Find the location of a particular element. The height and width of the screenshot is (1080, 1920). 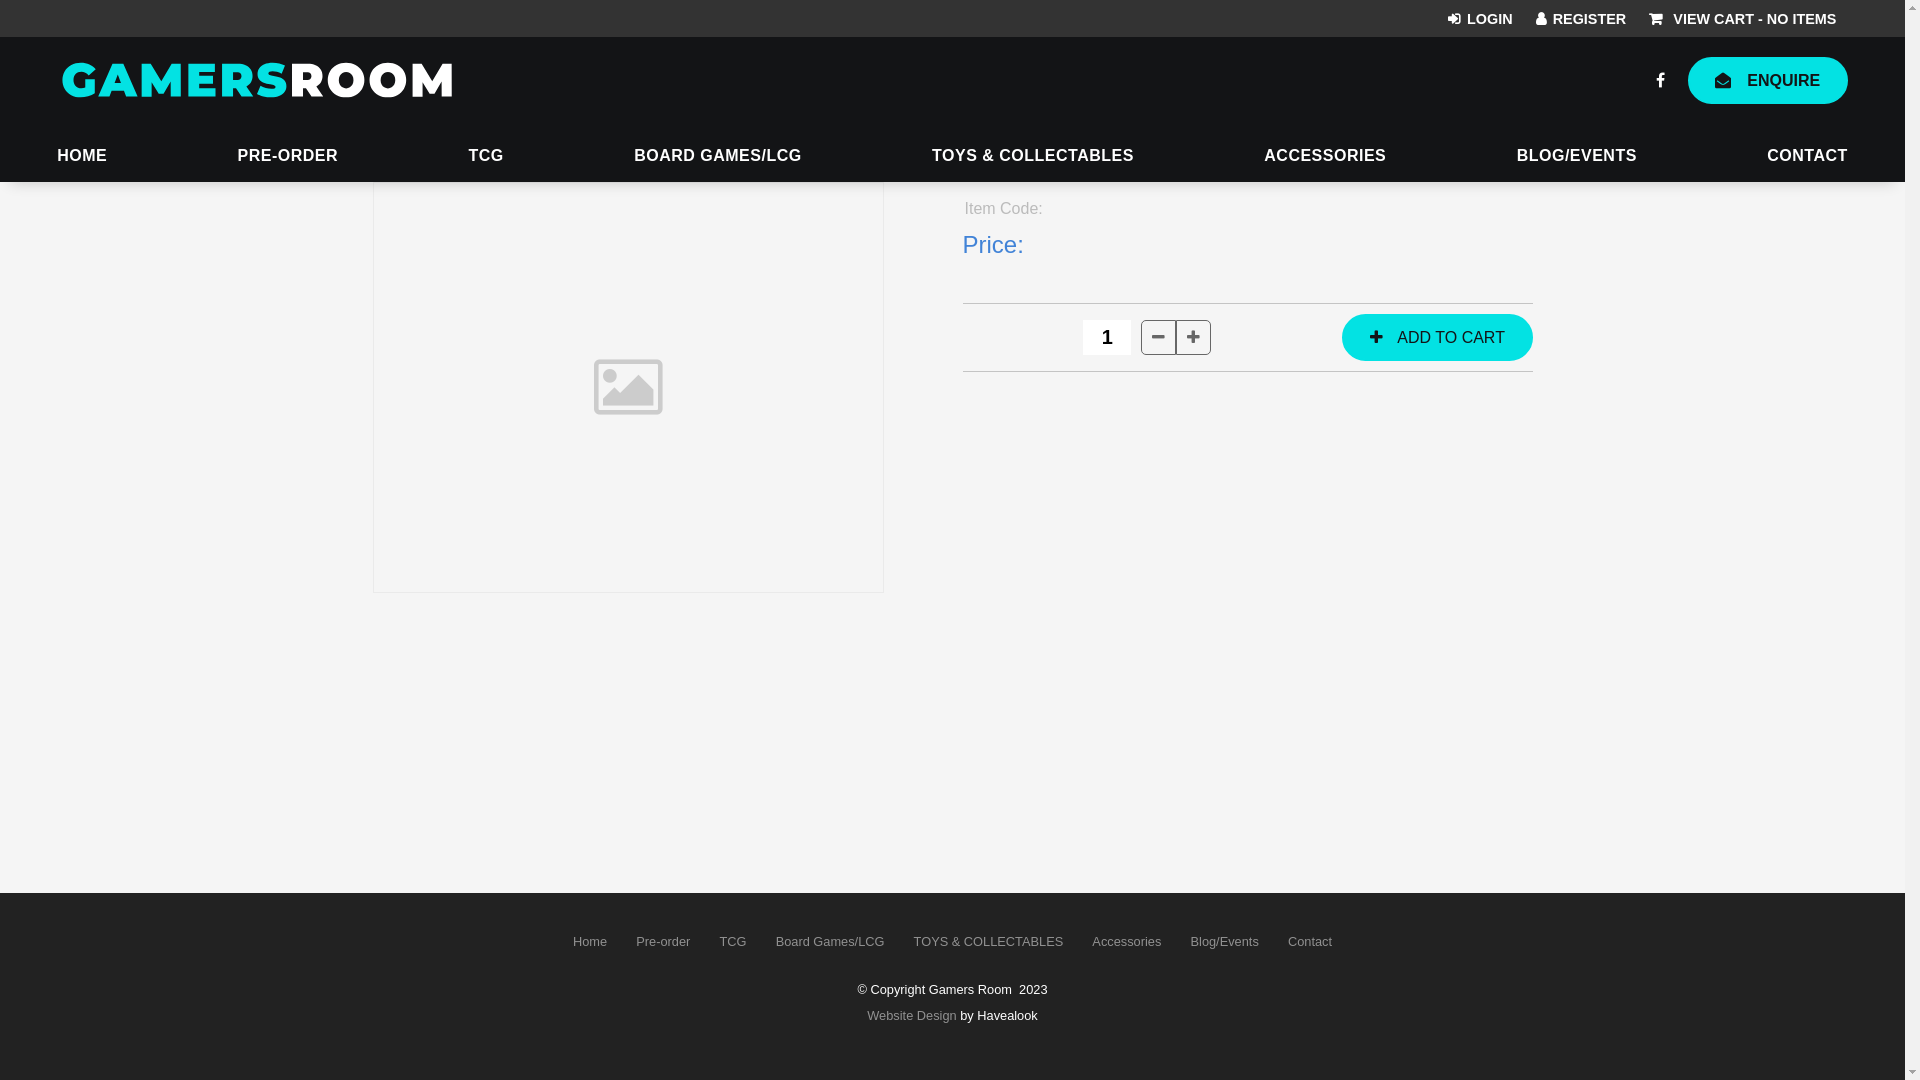

BOARD GAMES/LCG is located at coordinates (718, 158).